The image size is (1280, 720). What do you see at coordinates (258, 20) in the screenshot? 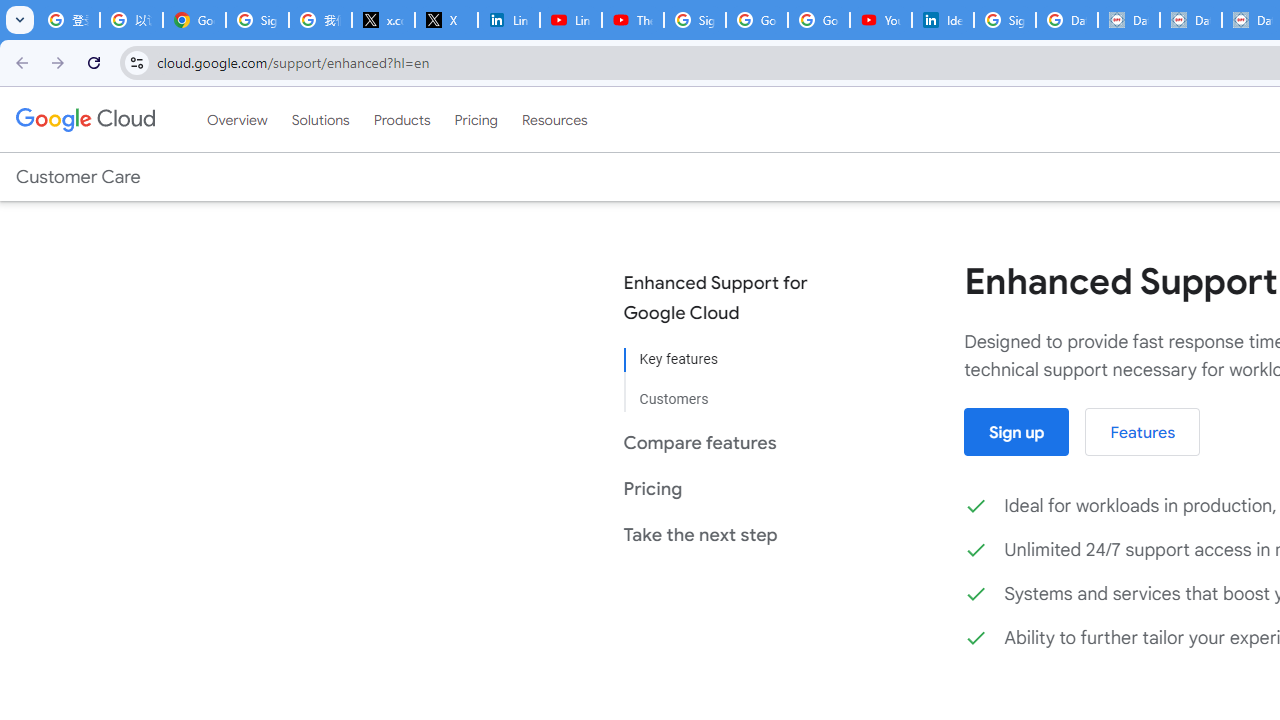
I see `Sign in - Google Accounts` at bounding box center [258, 20].